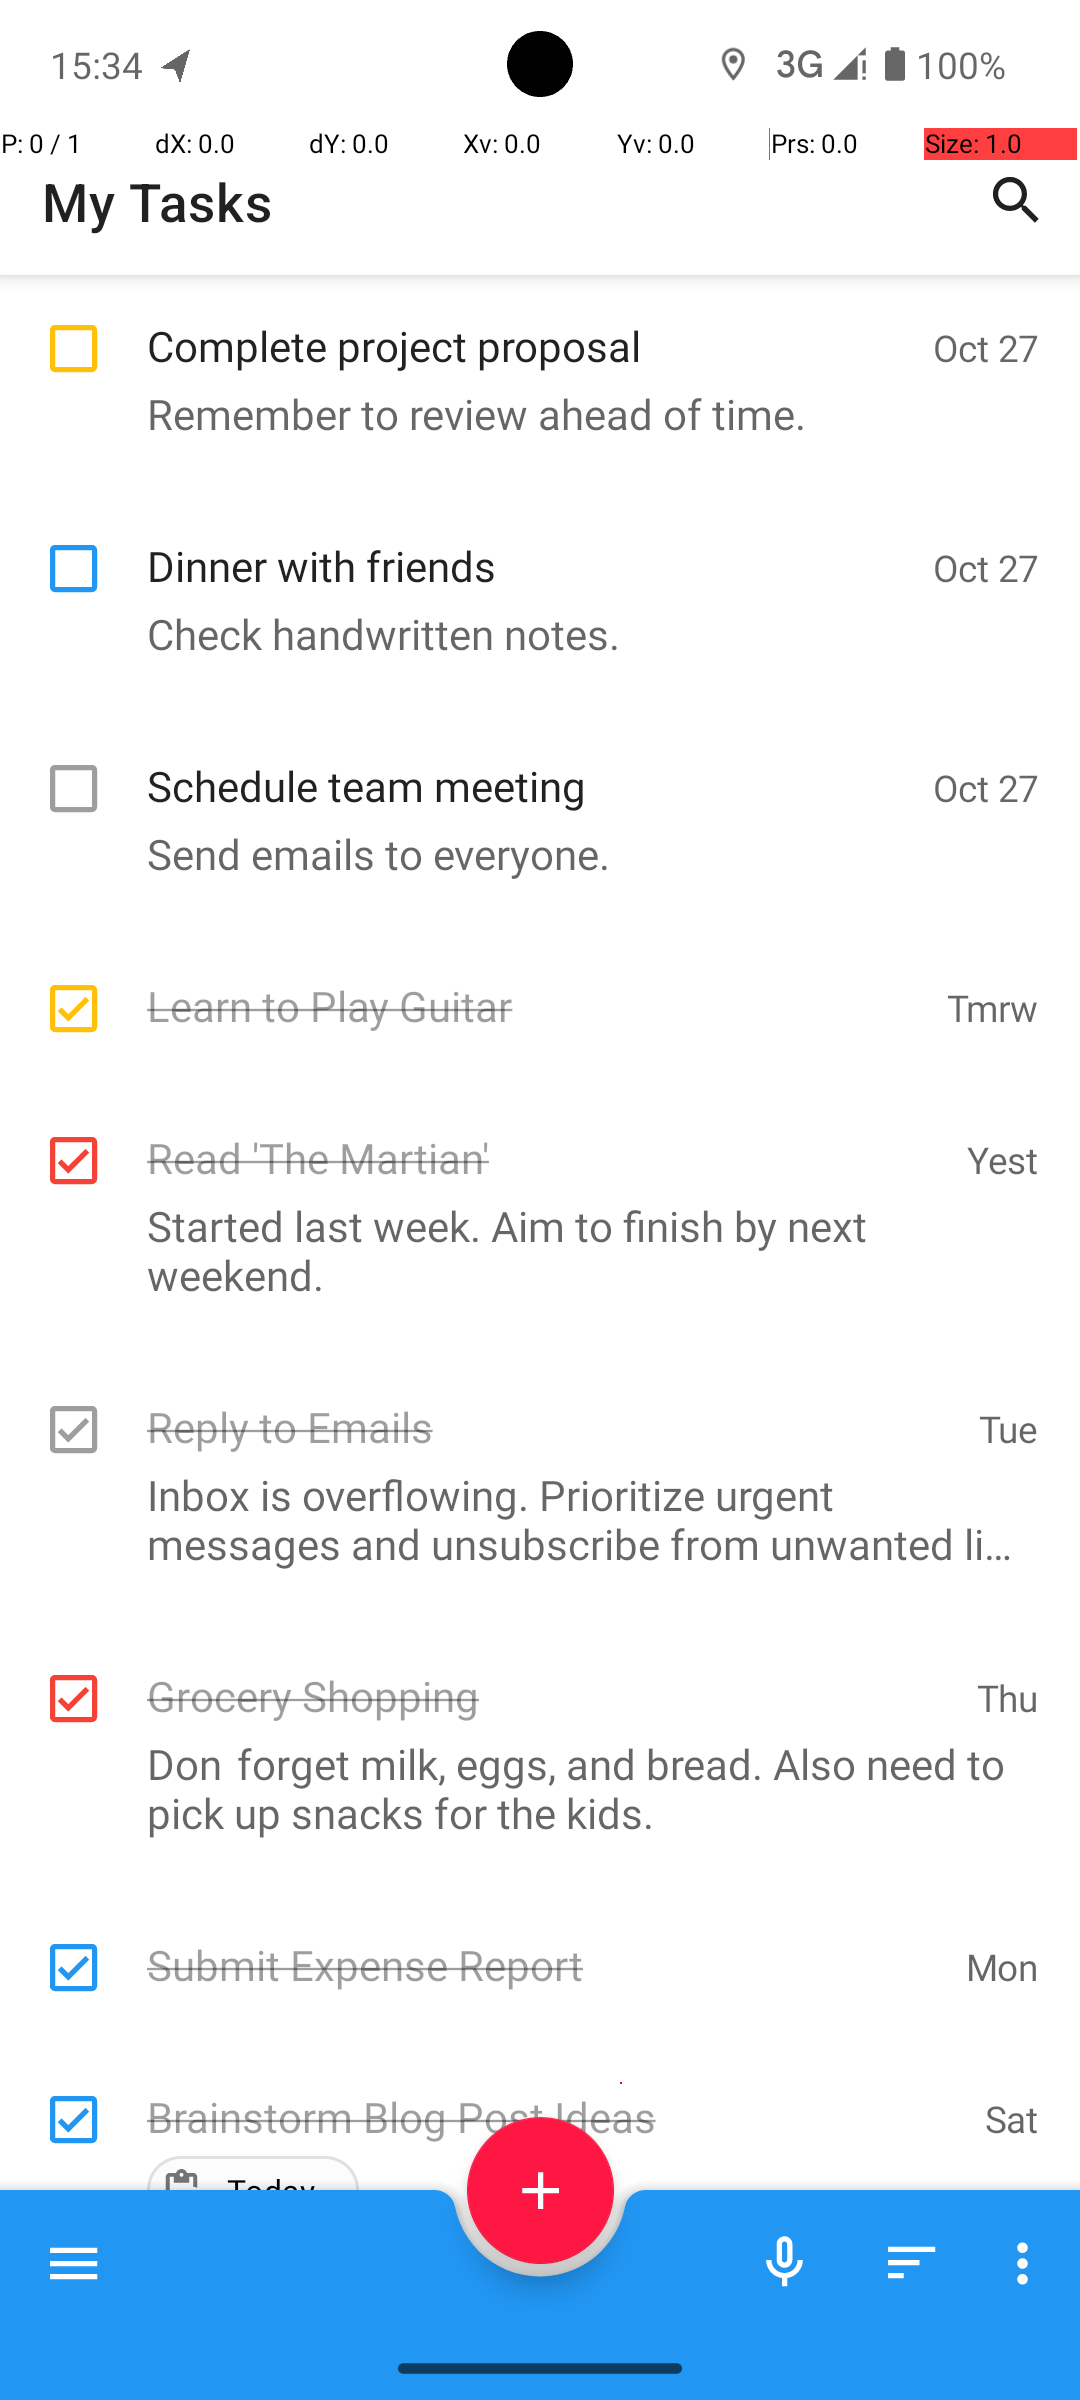 The width and height of the screenshot is (1080, 2400). What do you see at coordinates (530, 414) in the screenshot?
I see `Remember to review ahead of time.` at bounding box center [530, 414].